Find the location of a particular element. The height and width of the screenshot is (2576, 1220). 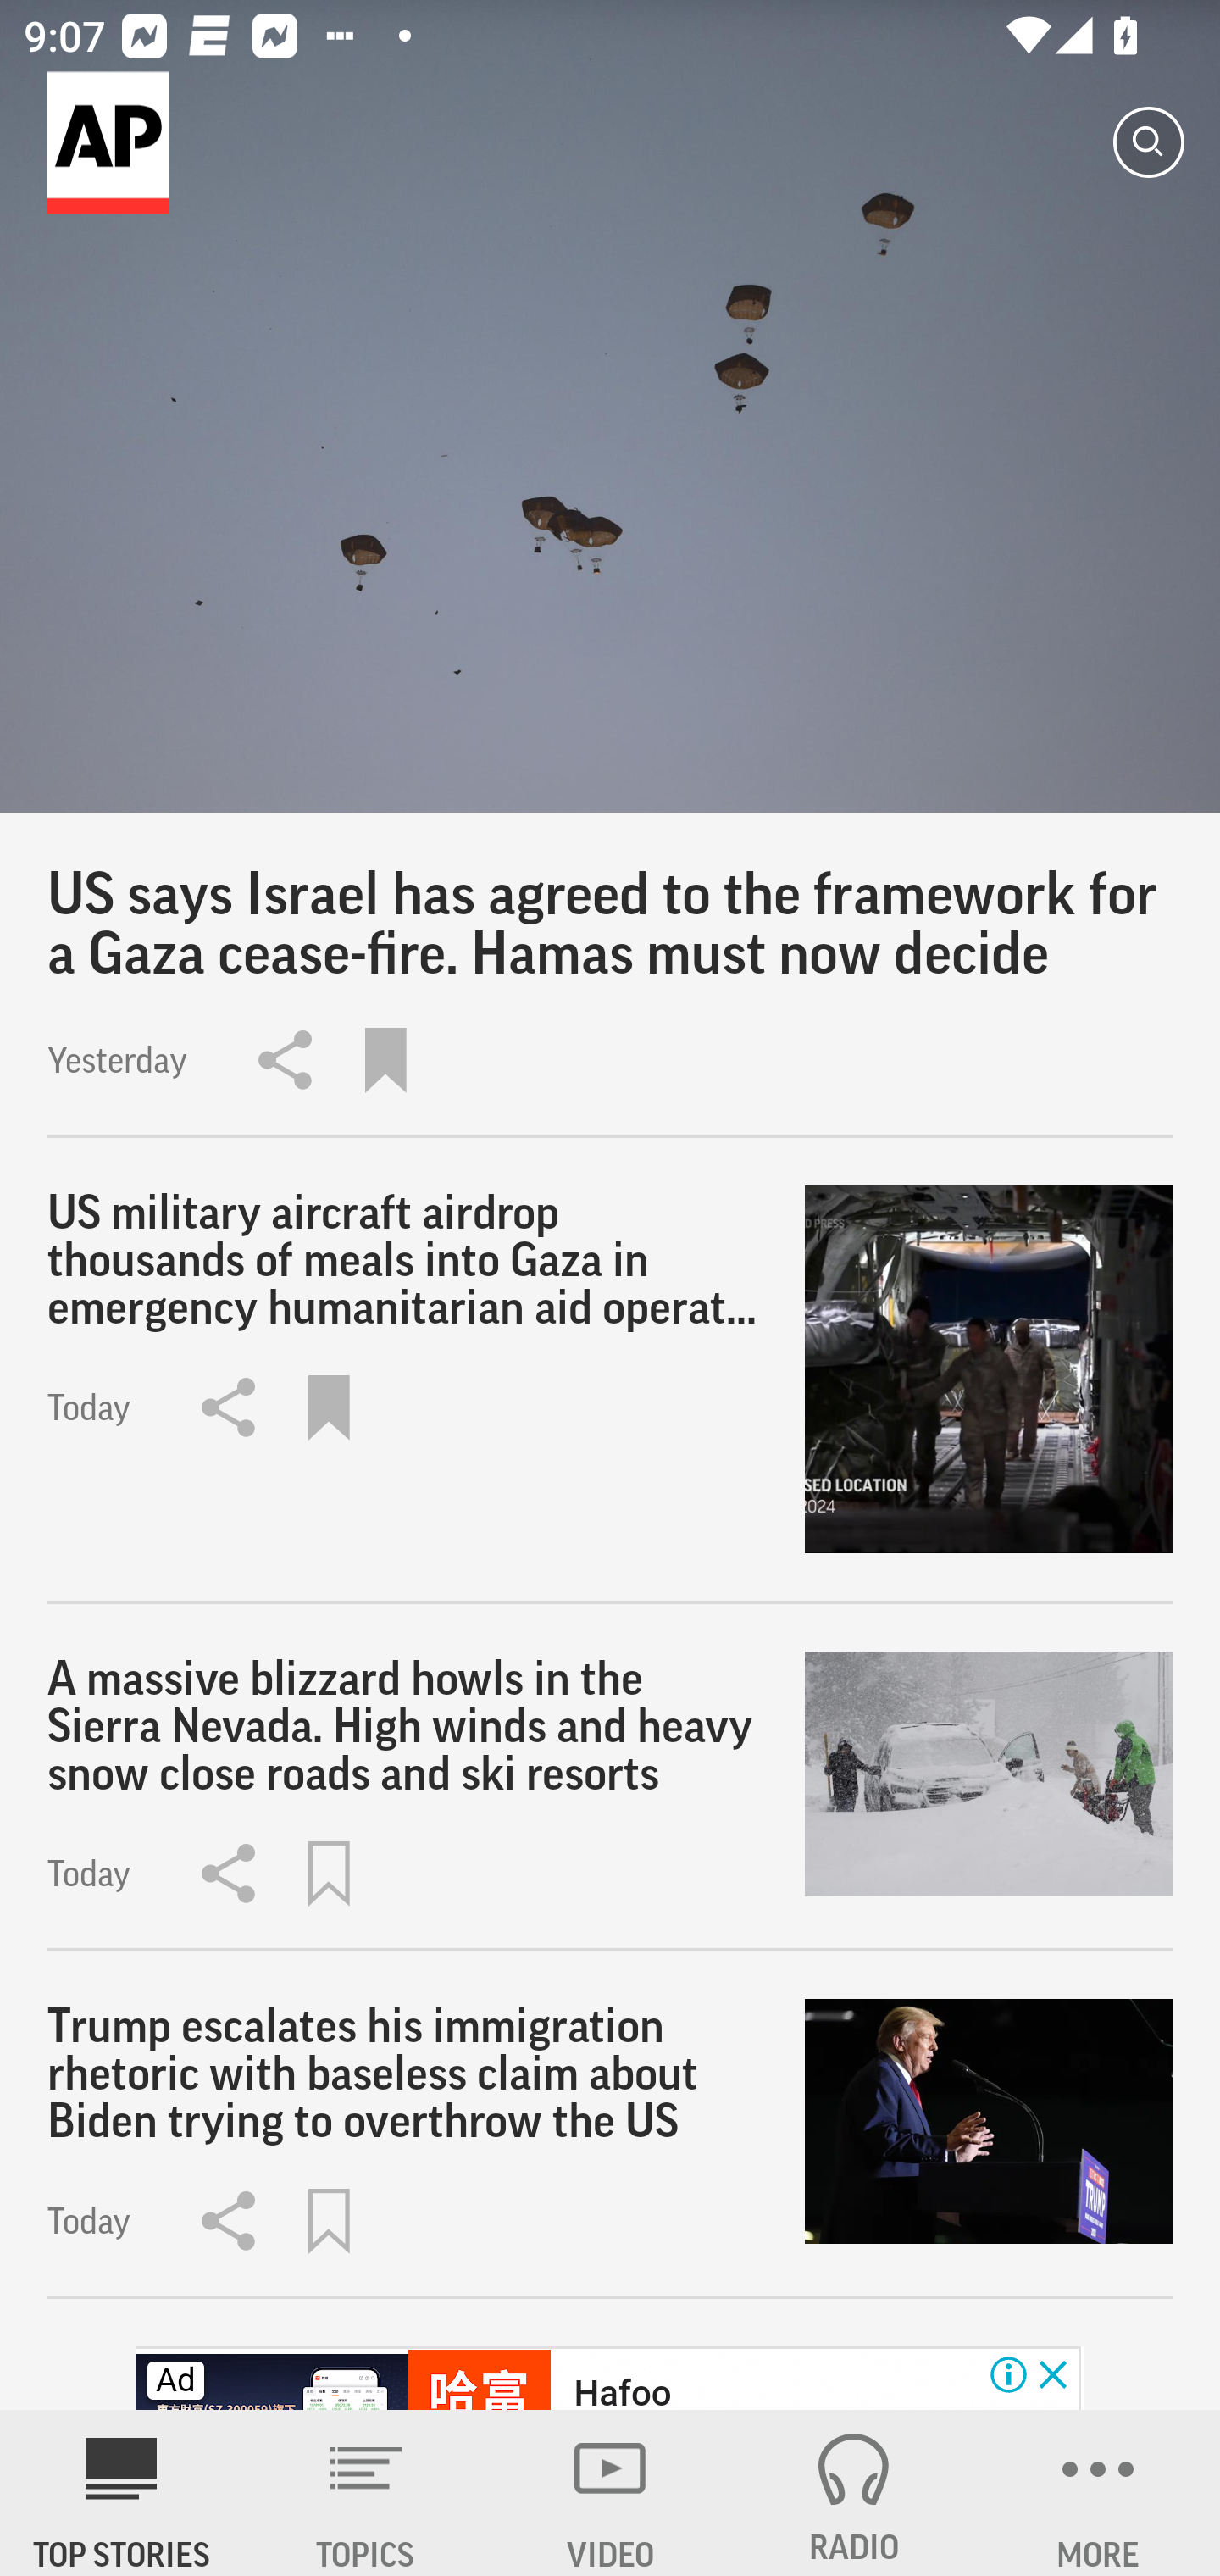

VIDEO is located at coordinates (610, 2493).